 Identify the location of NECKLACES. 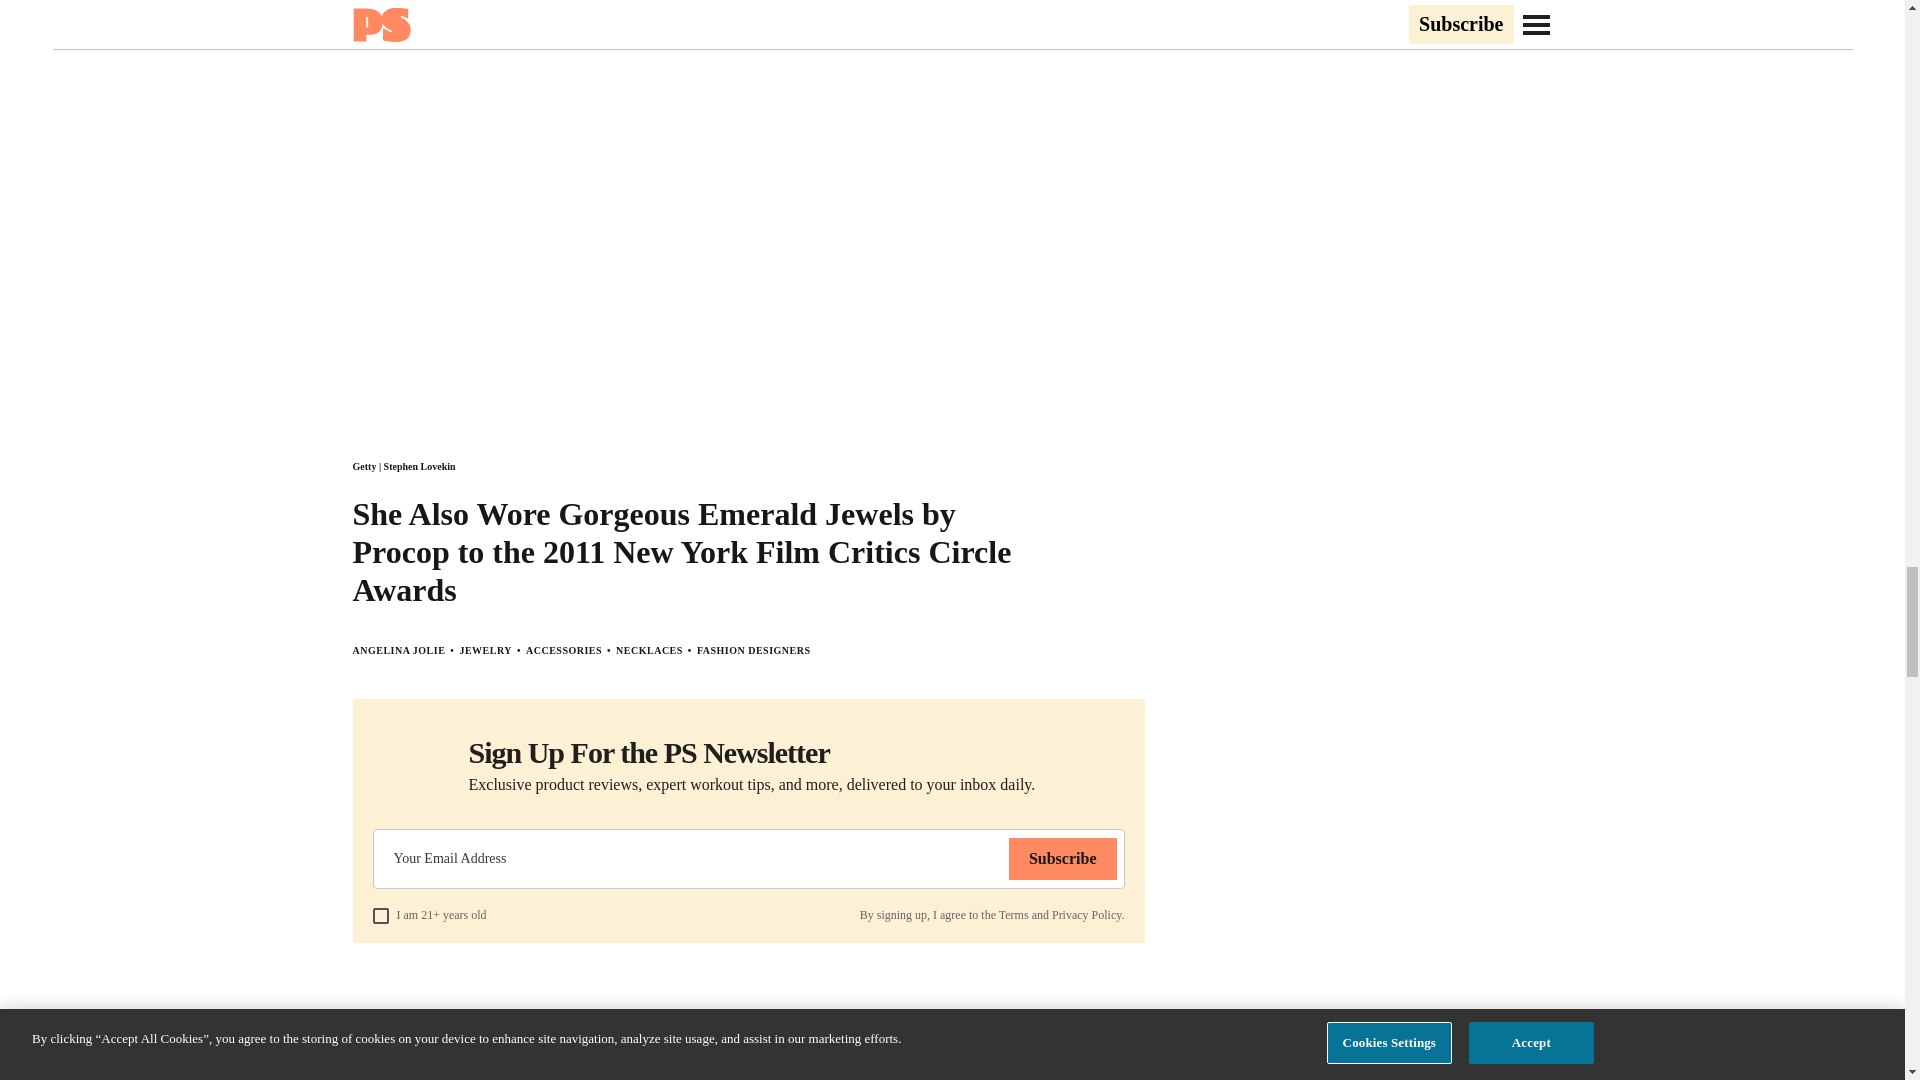
(650, 650).